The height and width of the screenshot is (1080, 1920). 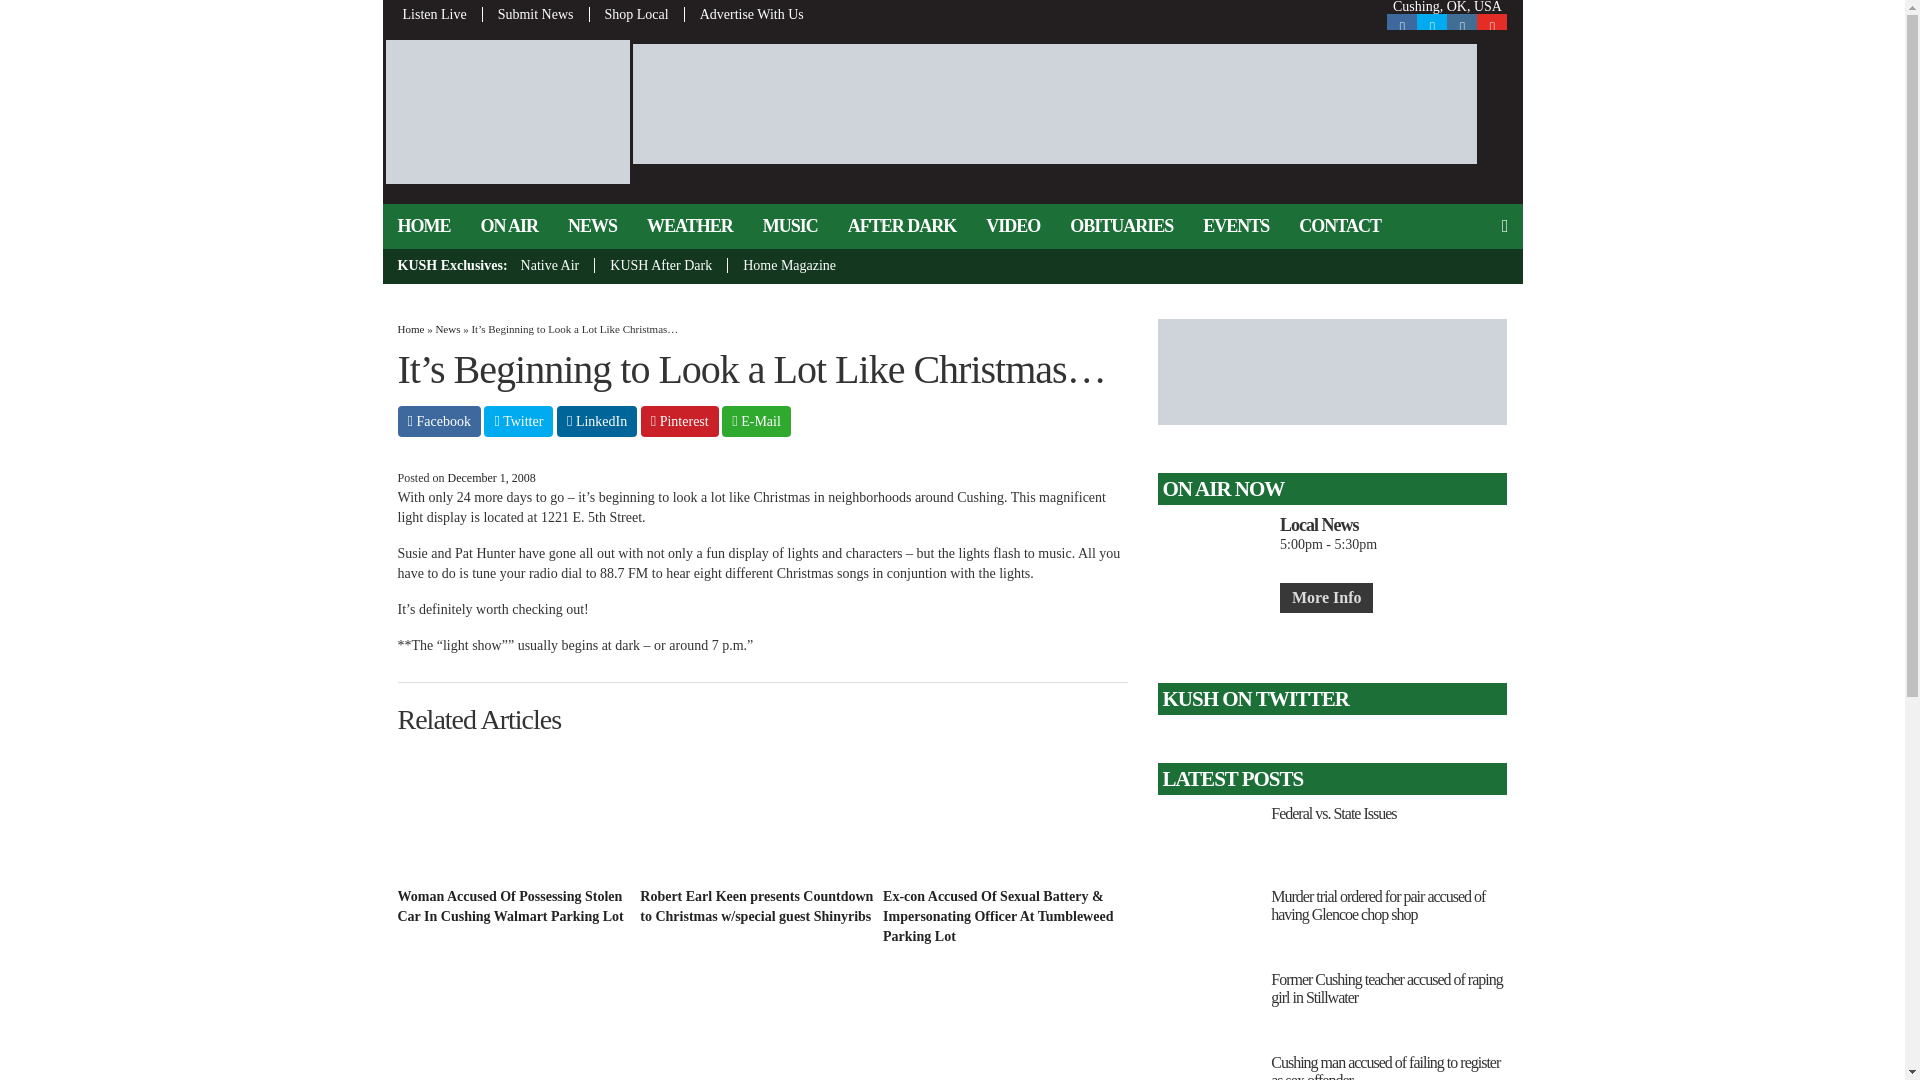 What do you see at coordinates (744, 14) in the screenshot?
I see `Advertise With Us` at bounding box center [744, 14].